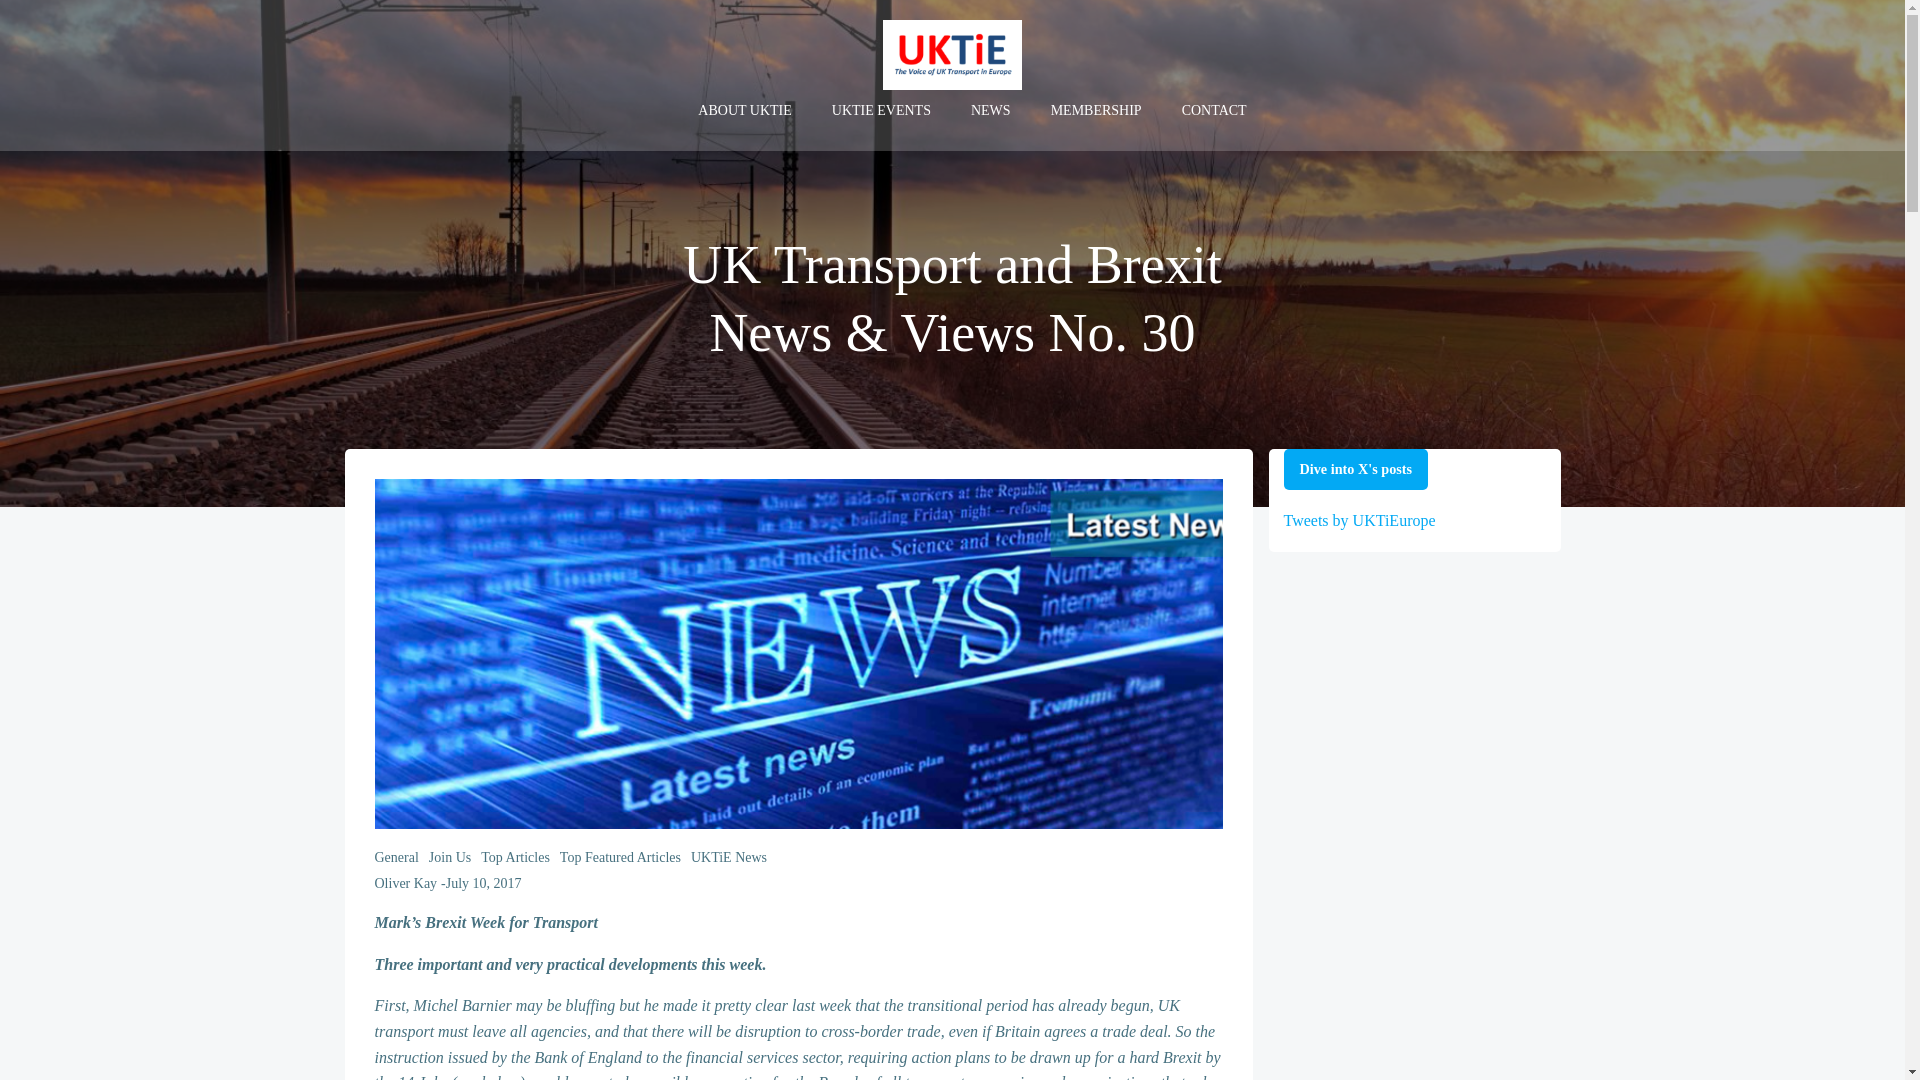 Image resolution: width=1920 pixels, height=1080 pixels. Describe the element at coordinates (406, 883) in the screenshot. I see `Oliver Kay` at that location.